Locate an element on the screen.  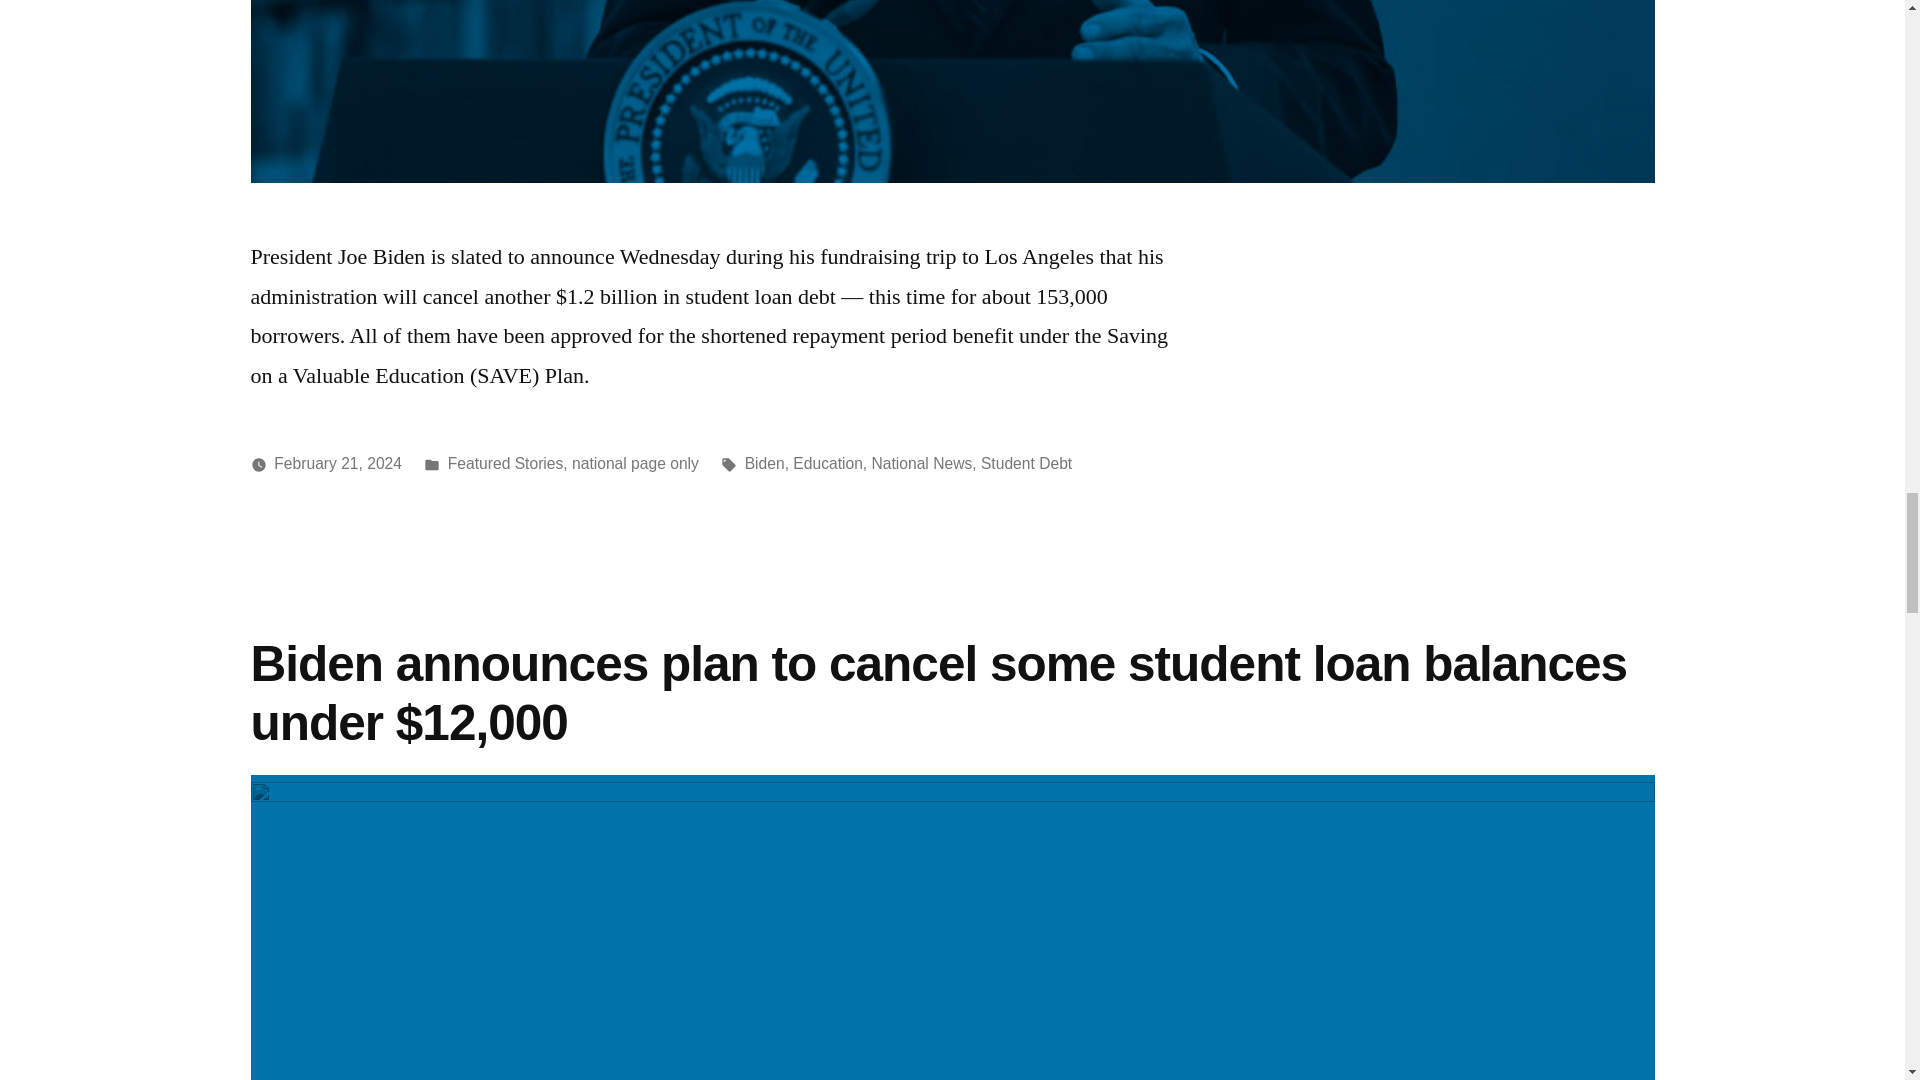
Education is located at coordinates (827, 462).